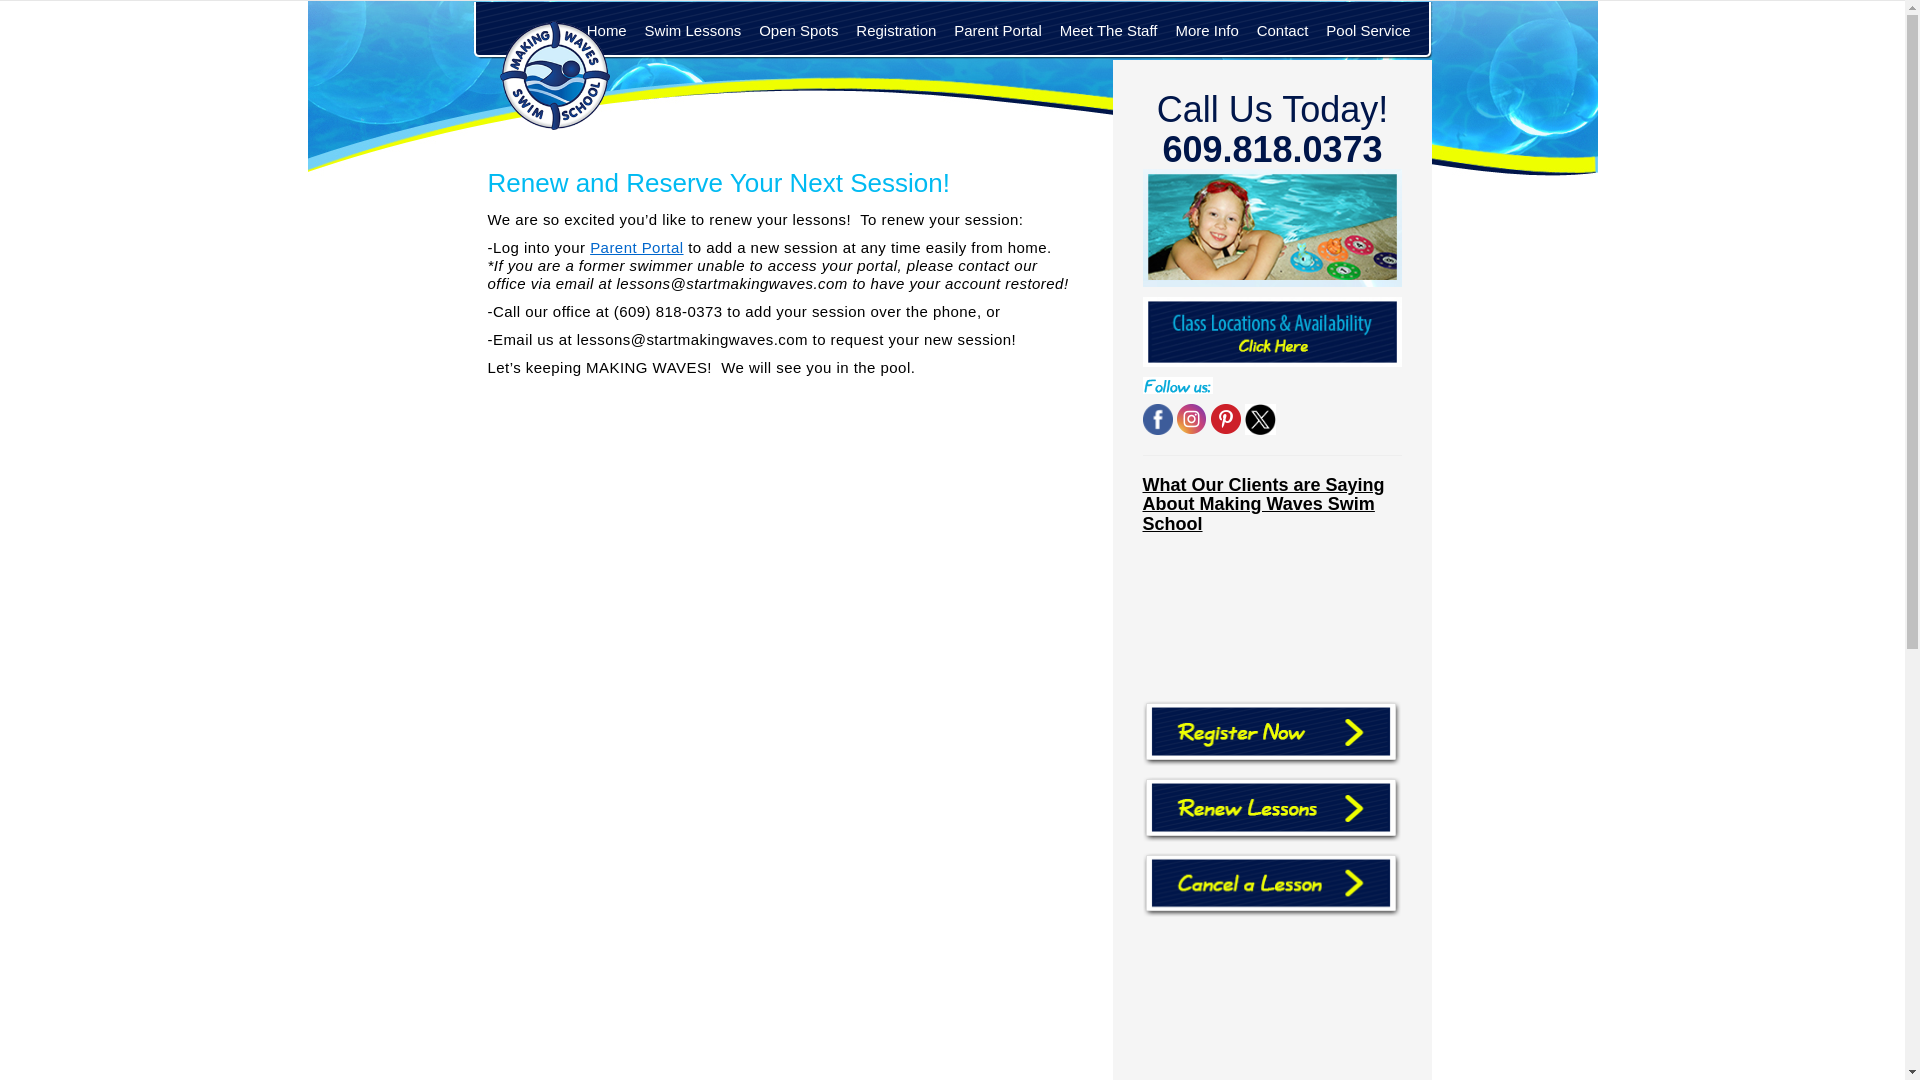 This screenshot has height=1080, width=1920. What do you see at coordinates (636, 246) in the screenshot?
I see `Parent Portal` at bounding box center [636, 246].